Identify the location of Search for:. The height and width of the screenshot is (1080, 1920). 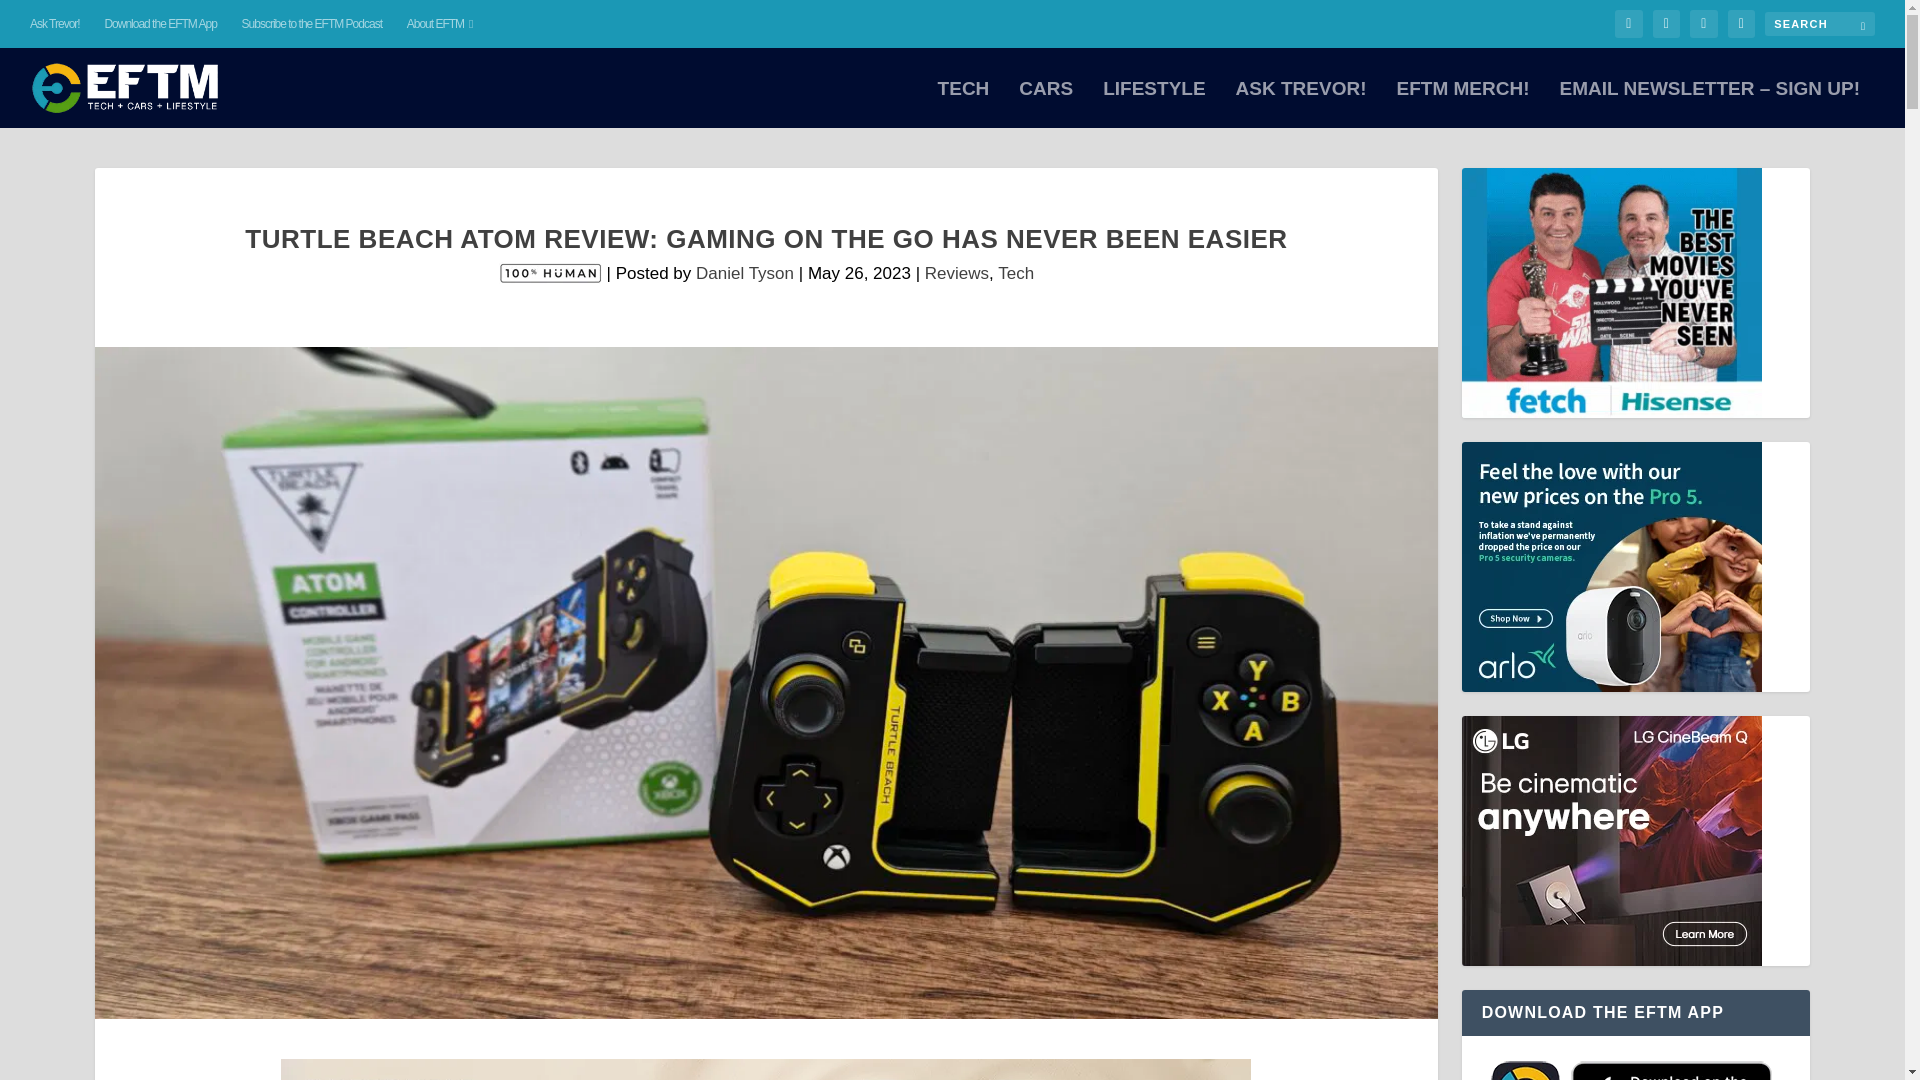
(1820, 23).